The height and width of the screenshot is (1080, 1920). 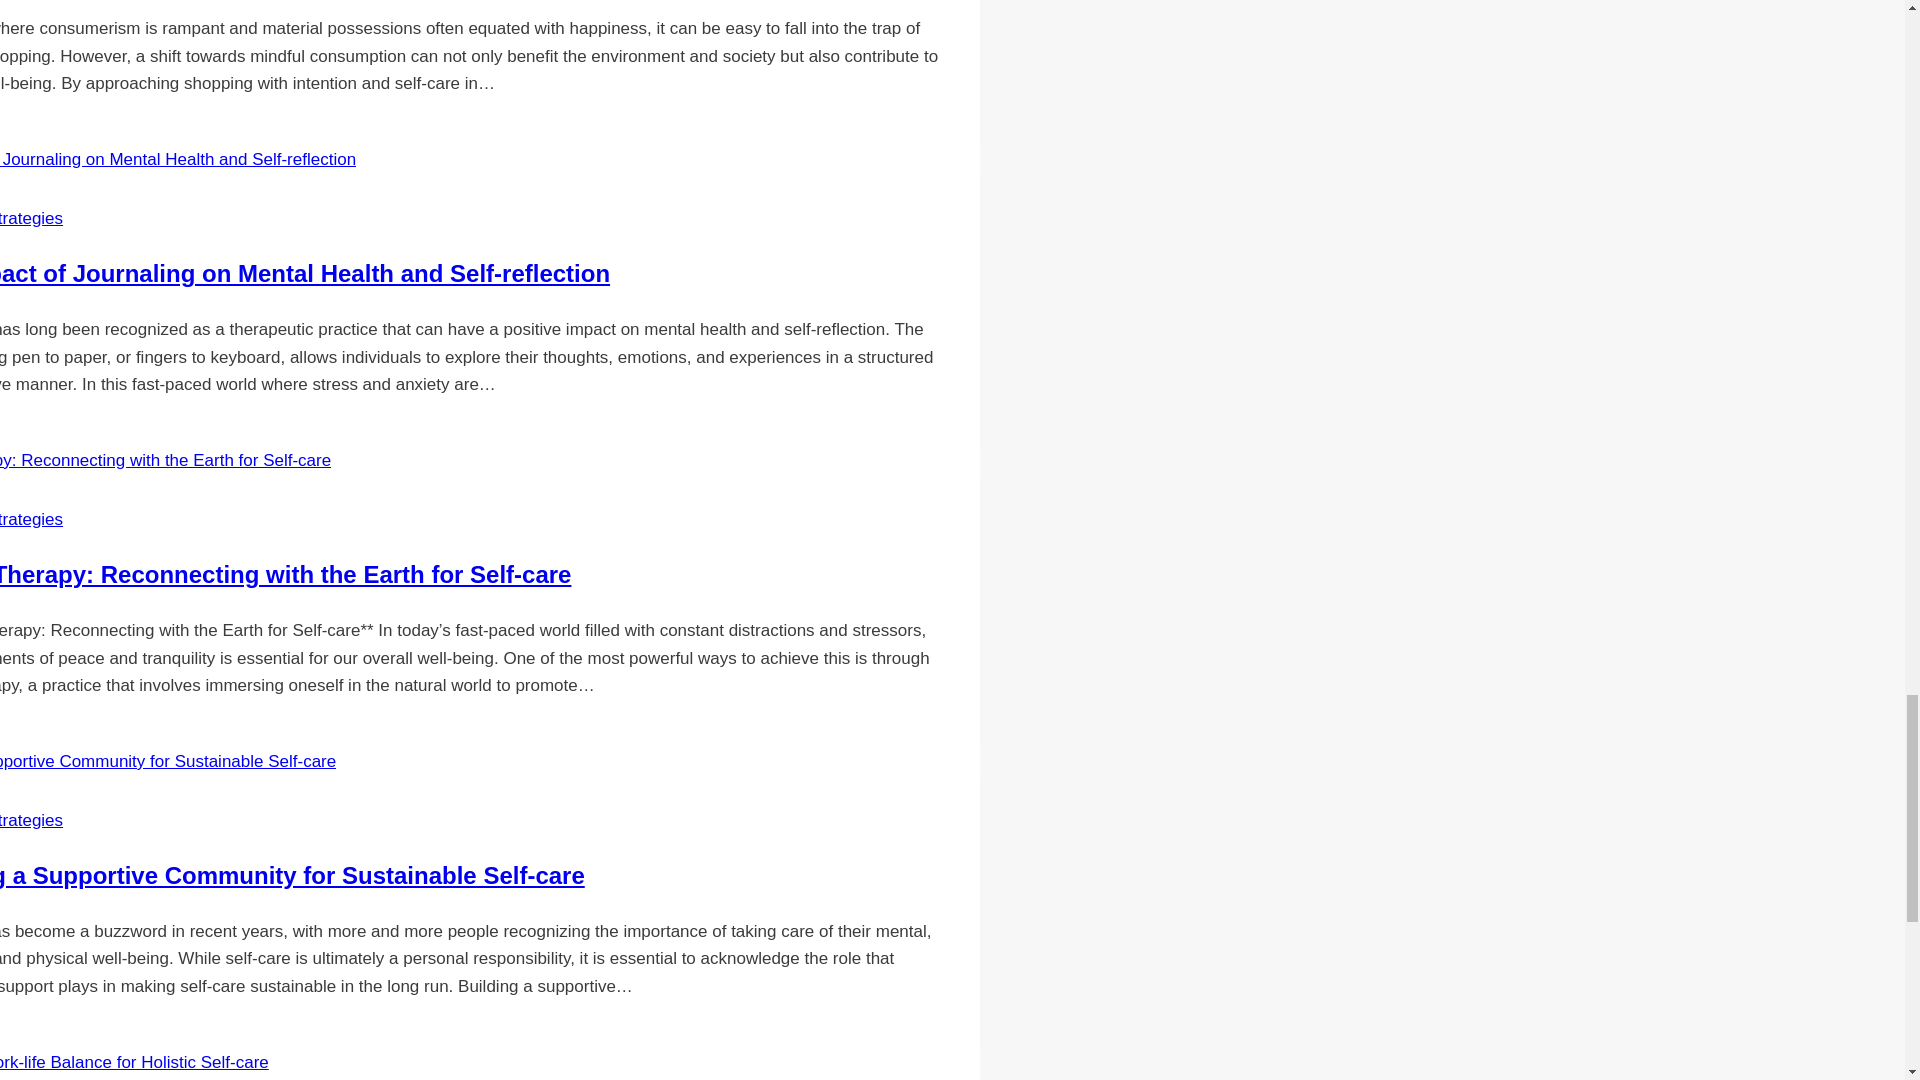 What do you see at coordinates (285, 574) in the screenshot?
I see `Nature Therapy: Reconnecting with the Earth for Self-care` at bounding box center [285, 574].